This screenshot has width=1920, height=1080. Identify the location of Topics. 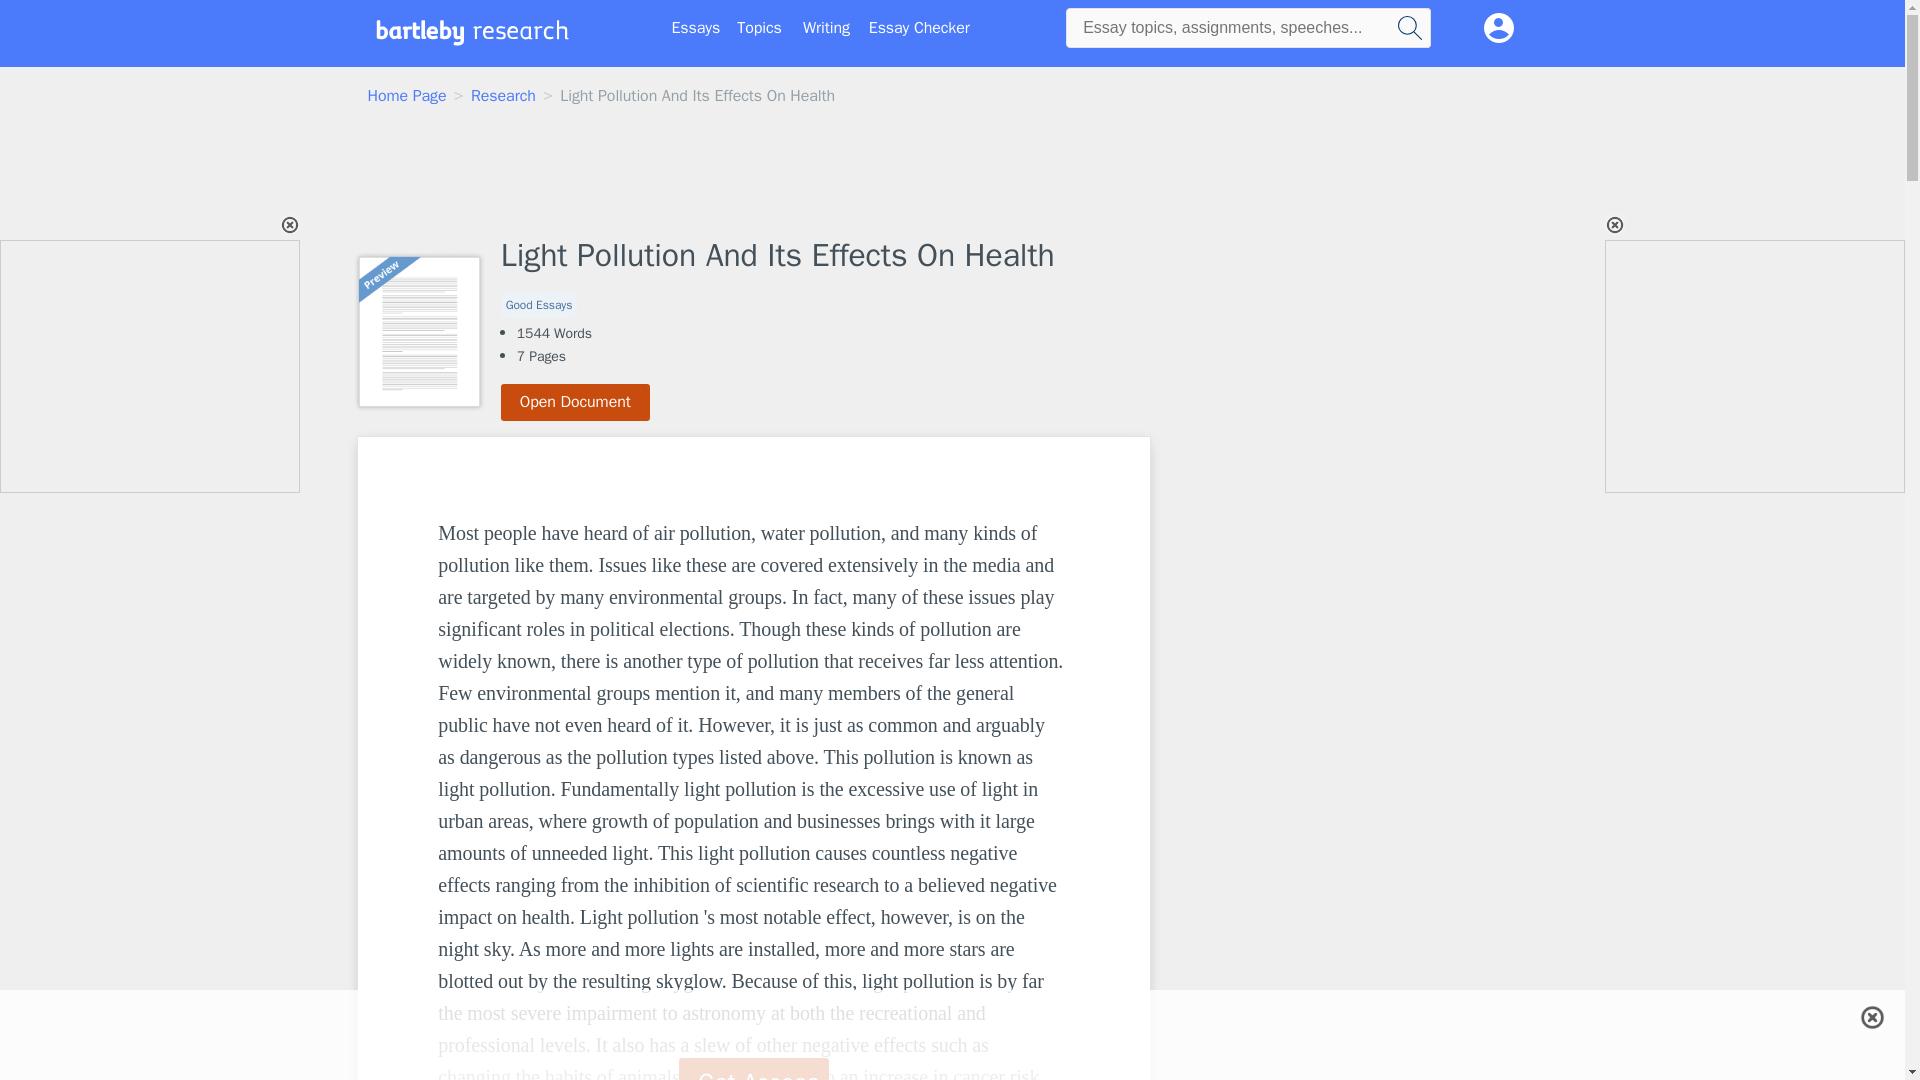
(759, 28).